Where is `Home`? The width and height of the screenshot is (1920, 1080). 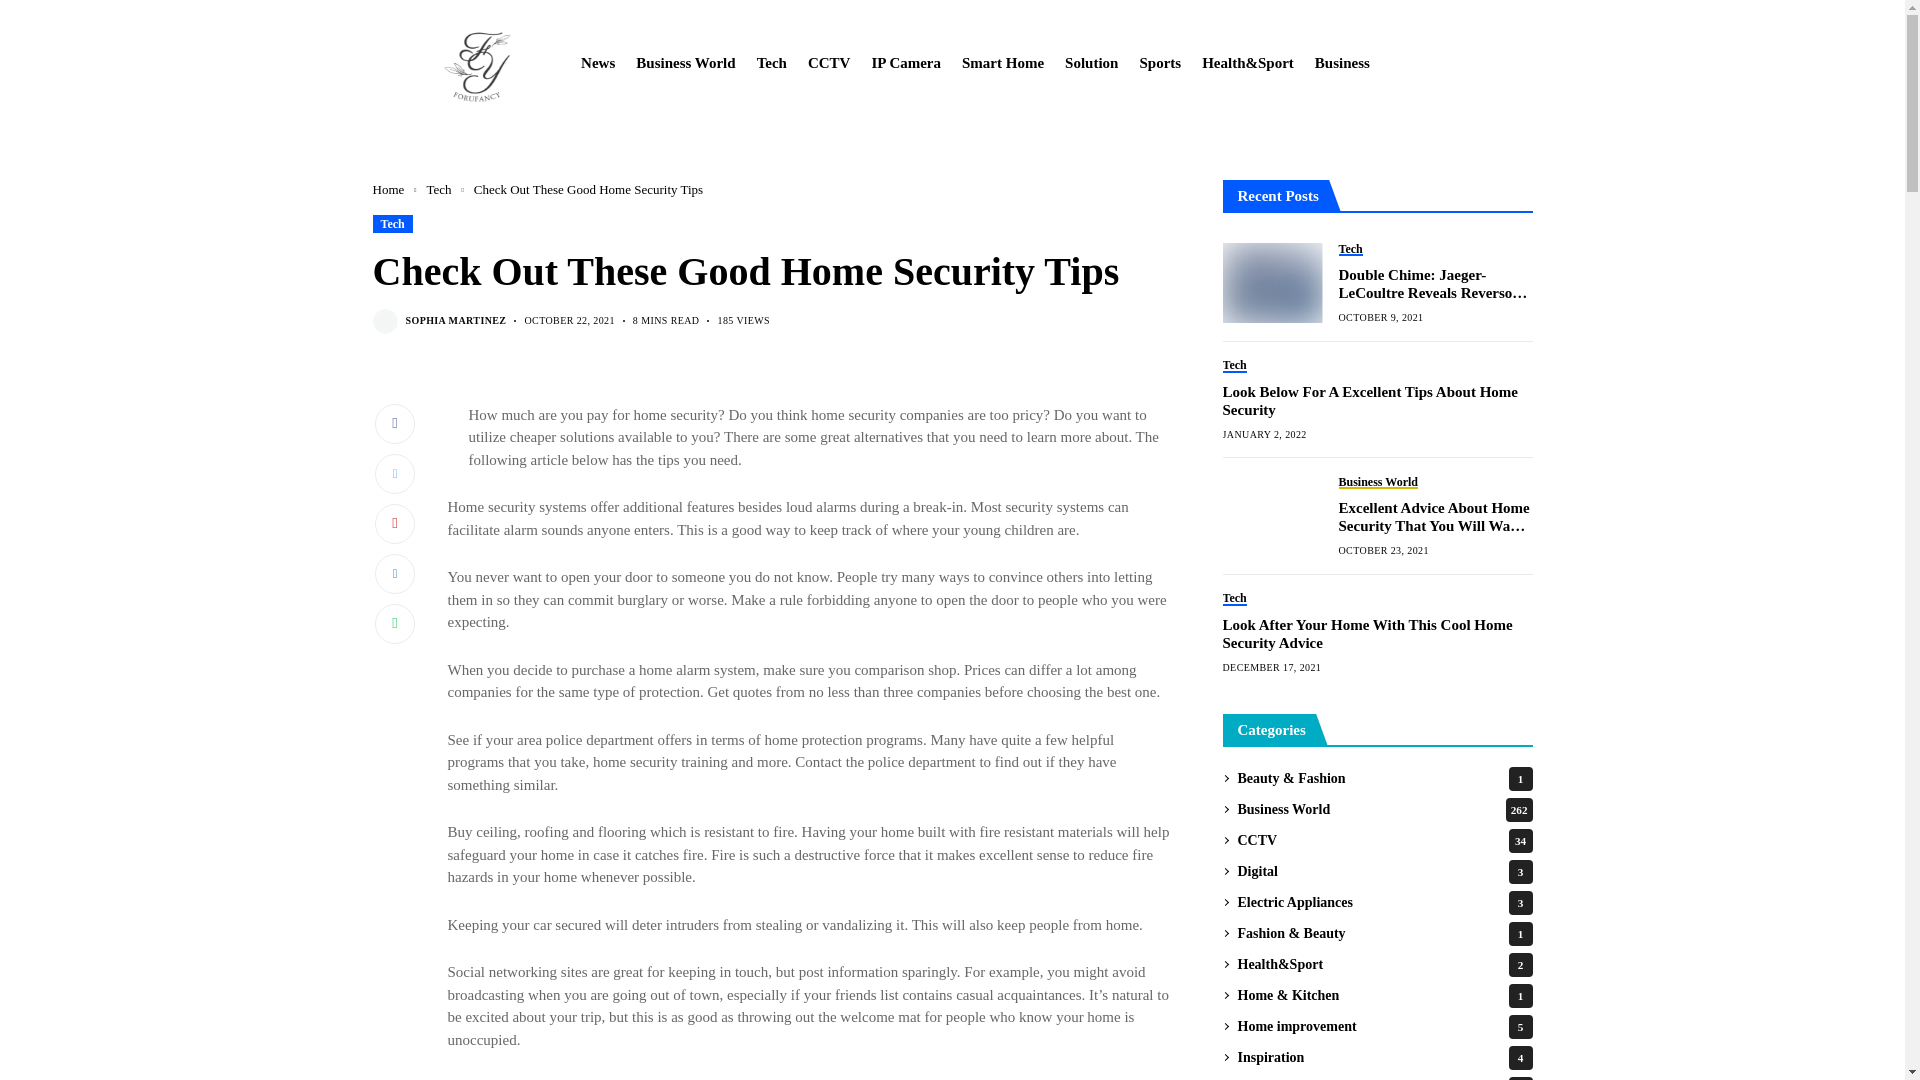 Home is located at coordinates (388, 189).